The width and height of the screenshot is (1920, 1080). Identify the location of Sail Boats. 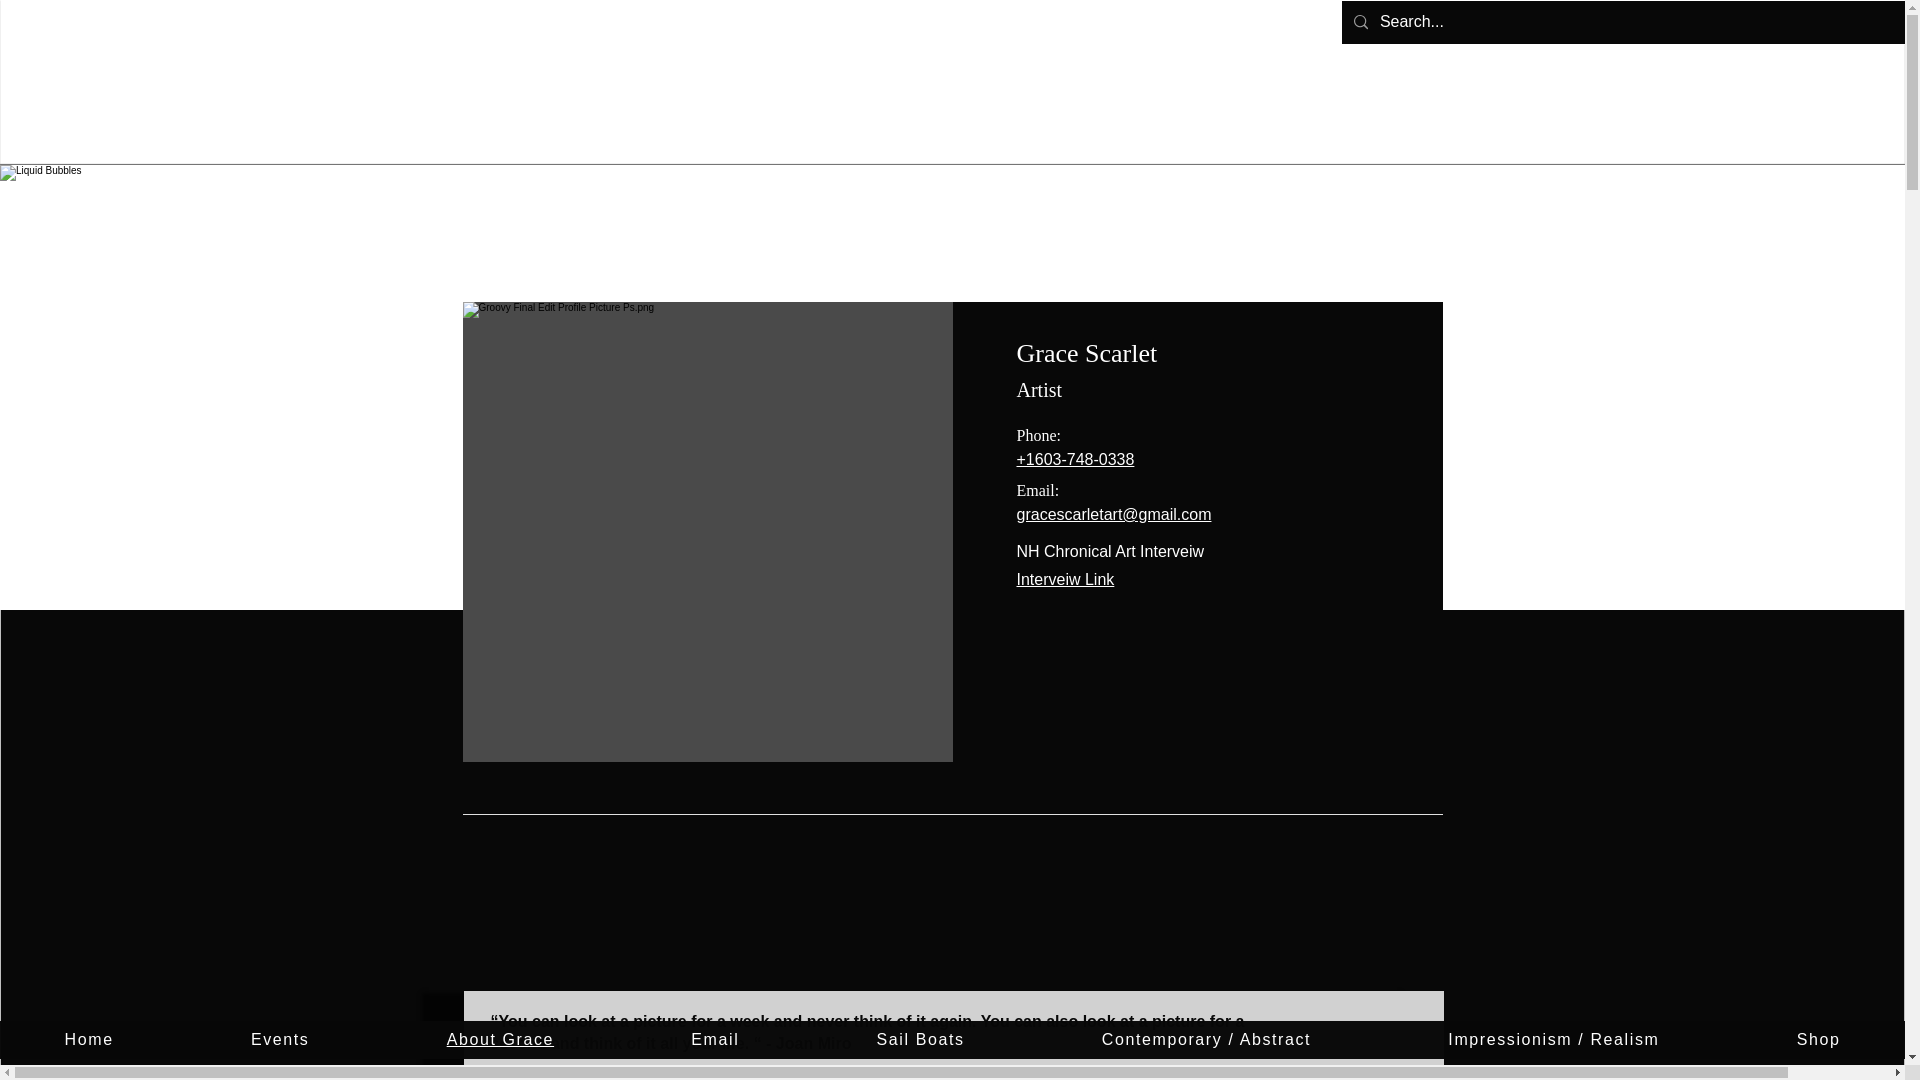
(920, 1040).